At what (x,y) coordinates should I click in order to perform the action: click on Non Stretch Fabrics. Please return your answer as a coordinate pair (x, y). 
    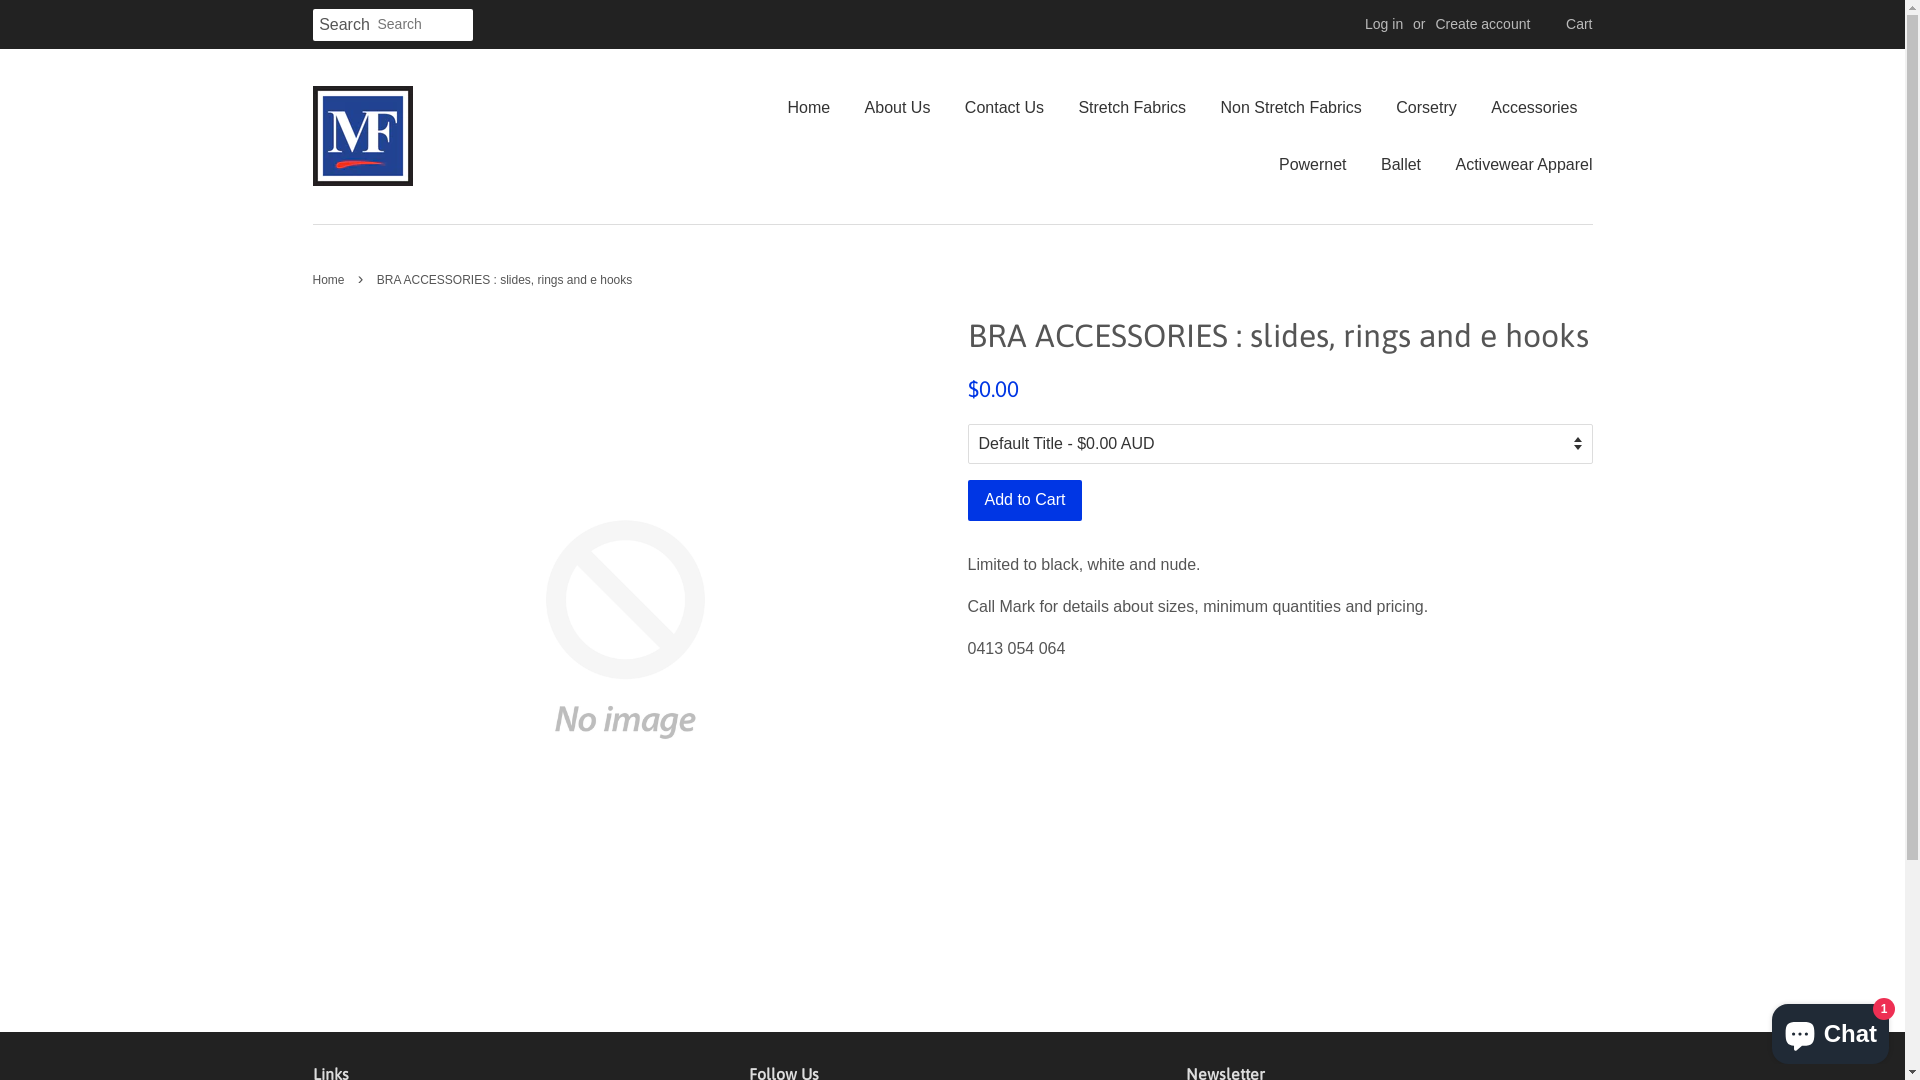
    Looking at the image, I should click on (1290, 108).